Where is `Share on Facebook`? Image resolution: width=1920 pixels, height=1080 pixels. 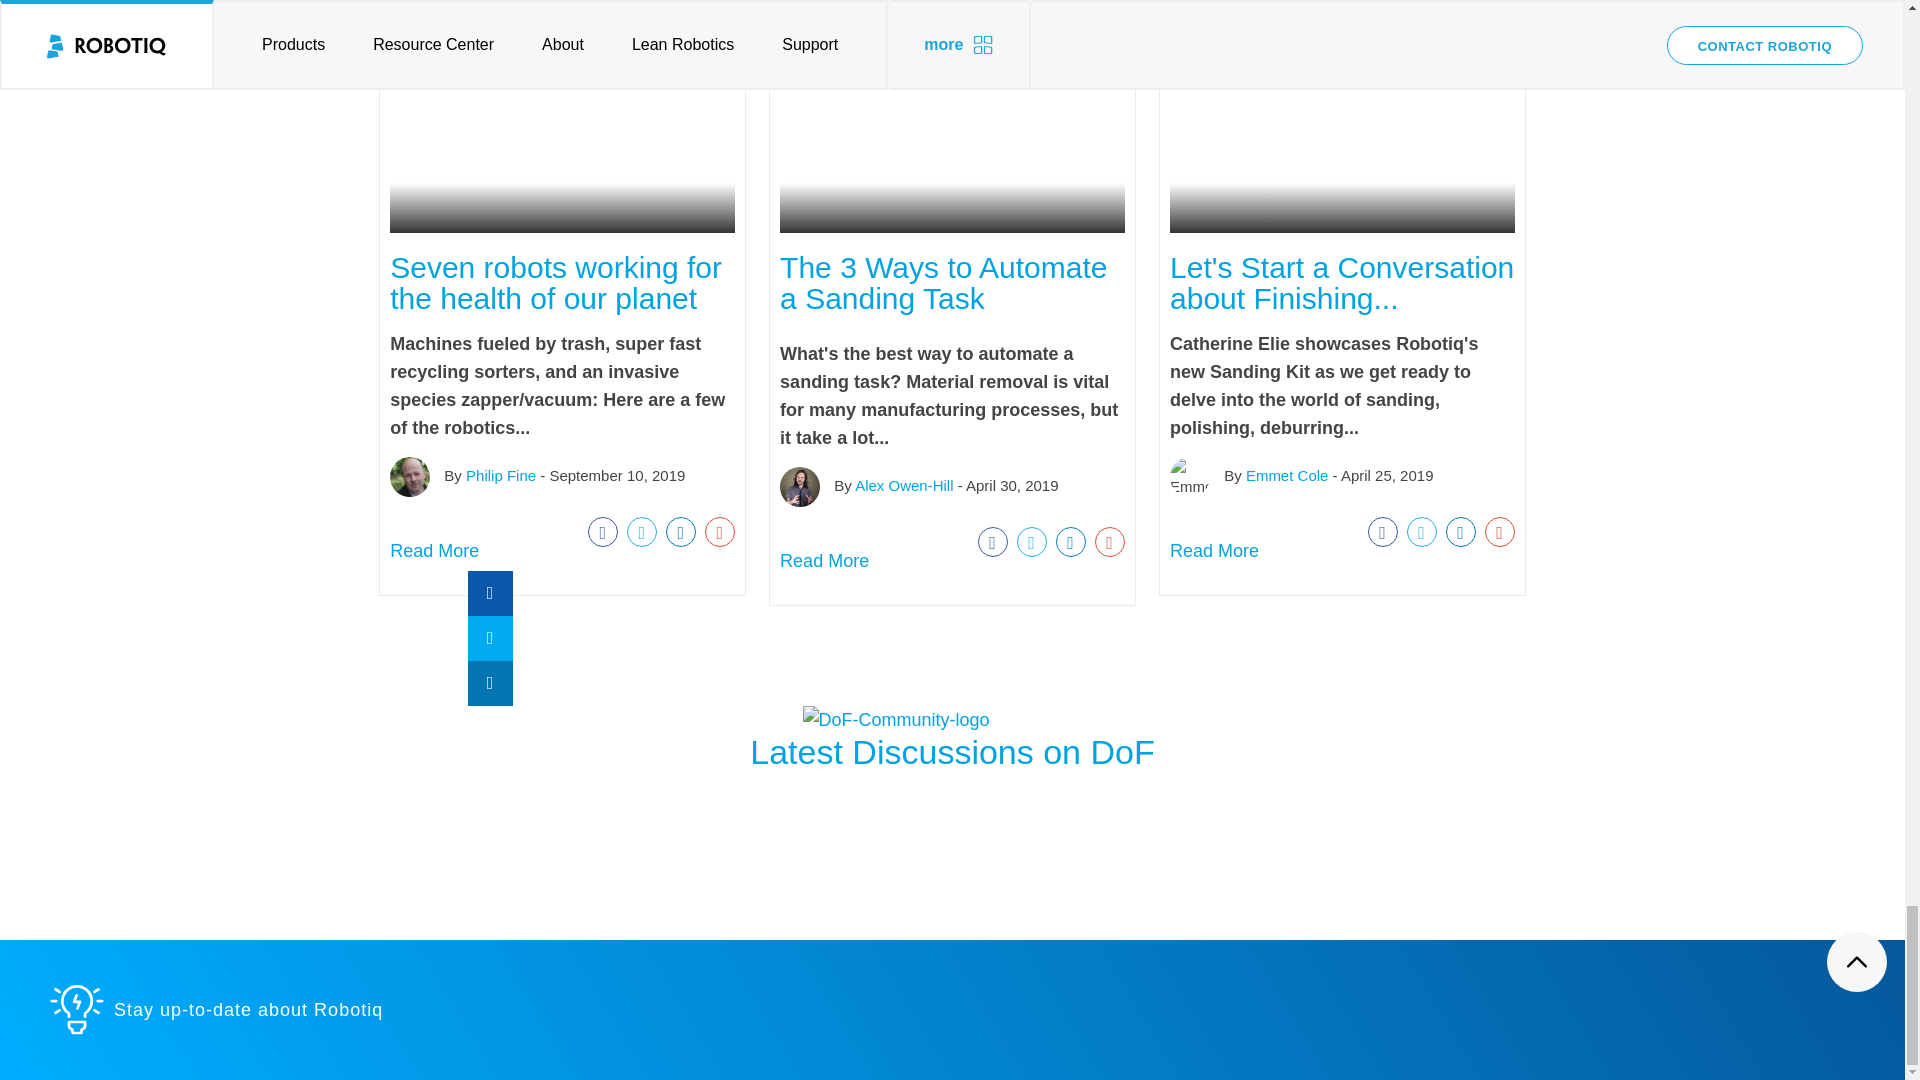
Share on Facebook is located at coordinates (1382, 532).